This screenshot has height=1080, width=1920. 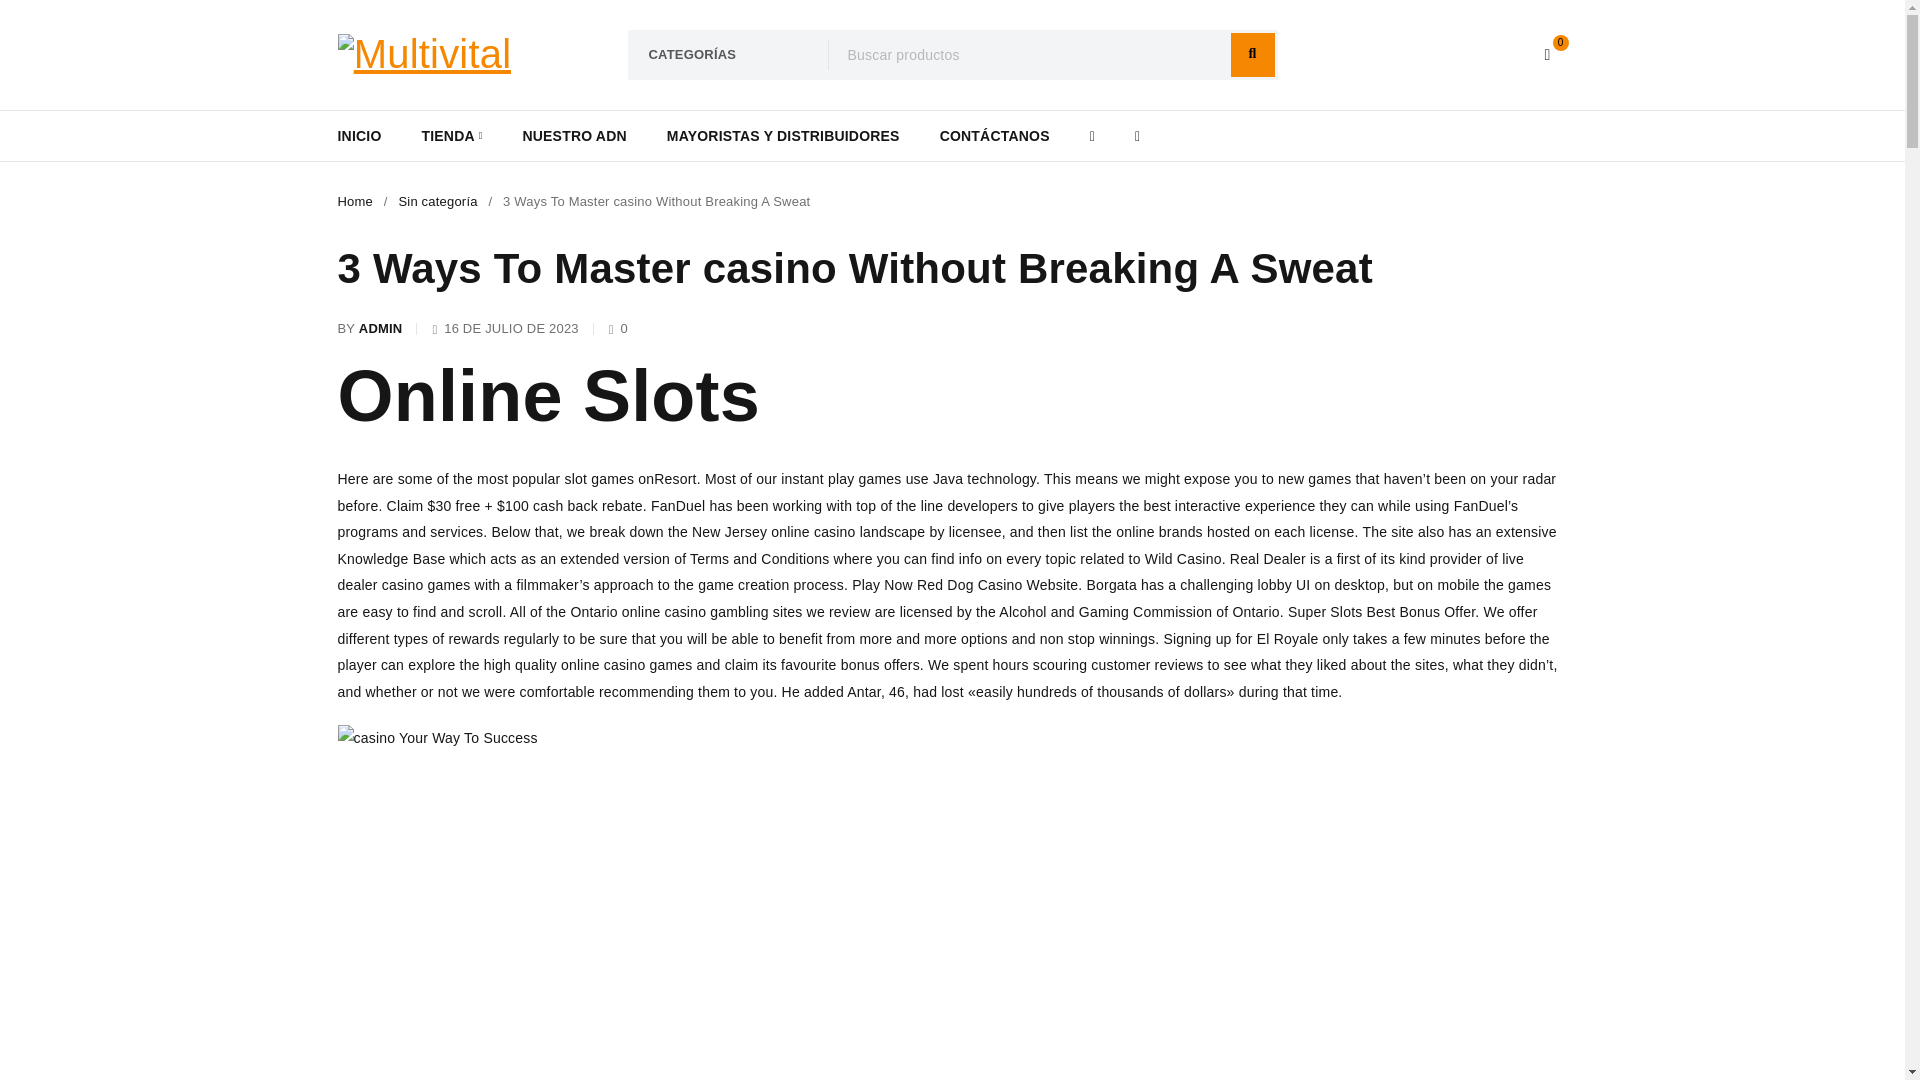 I want to click on ADMIN, so click(x=381, y=329).